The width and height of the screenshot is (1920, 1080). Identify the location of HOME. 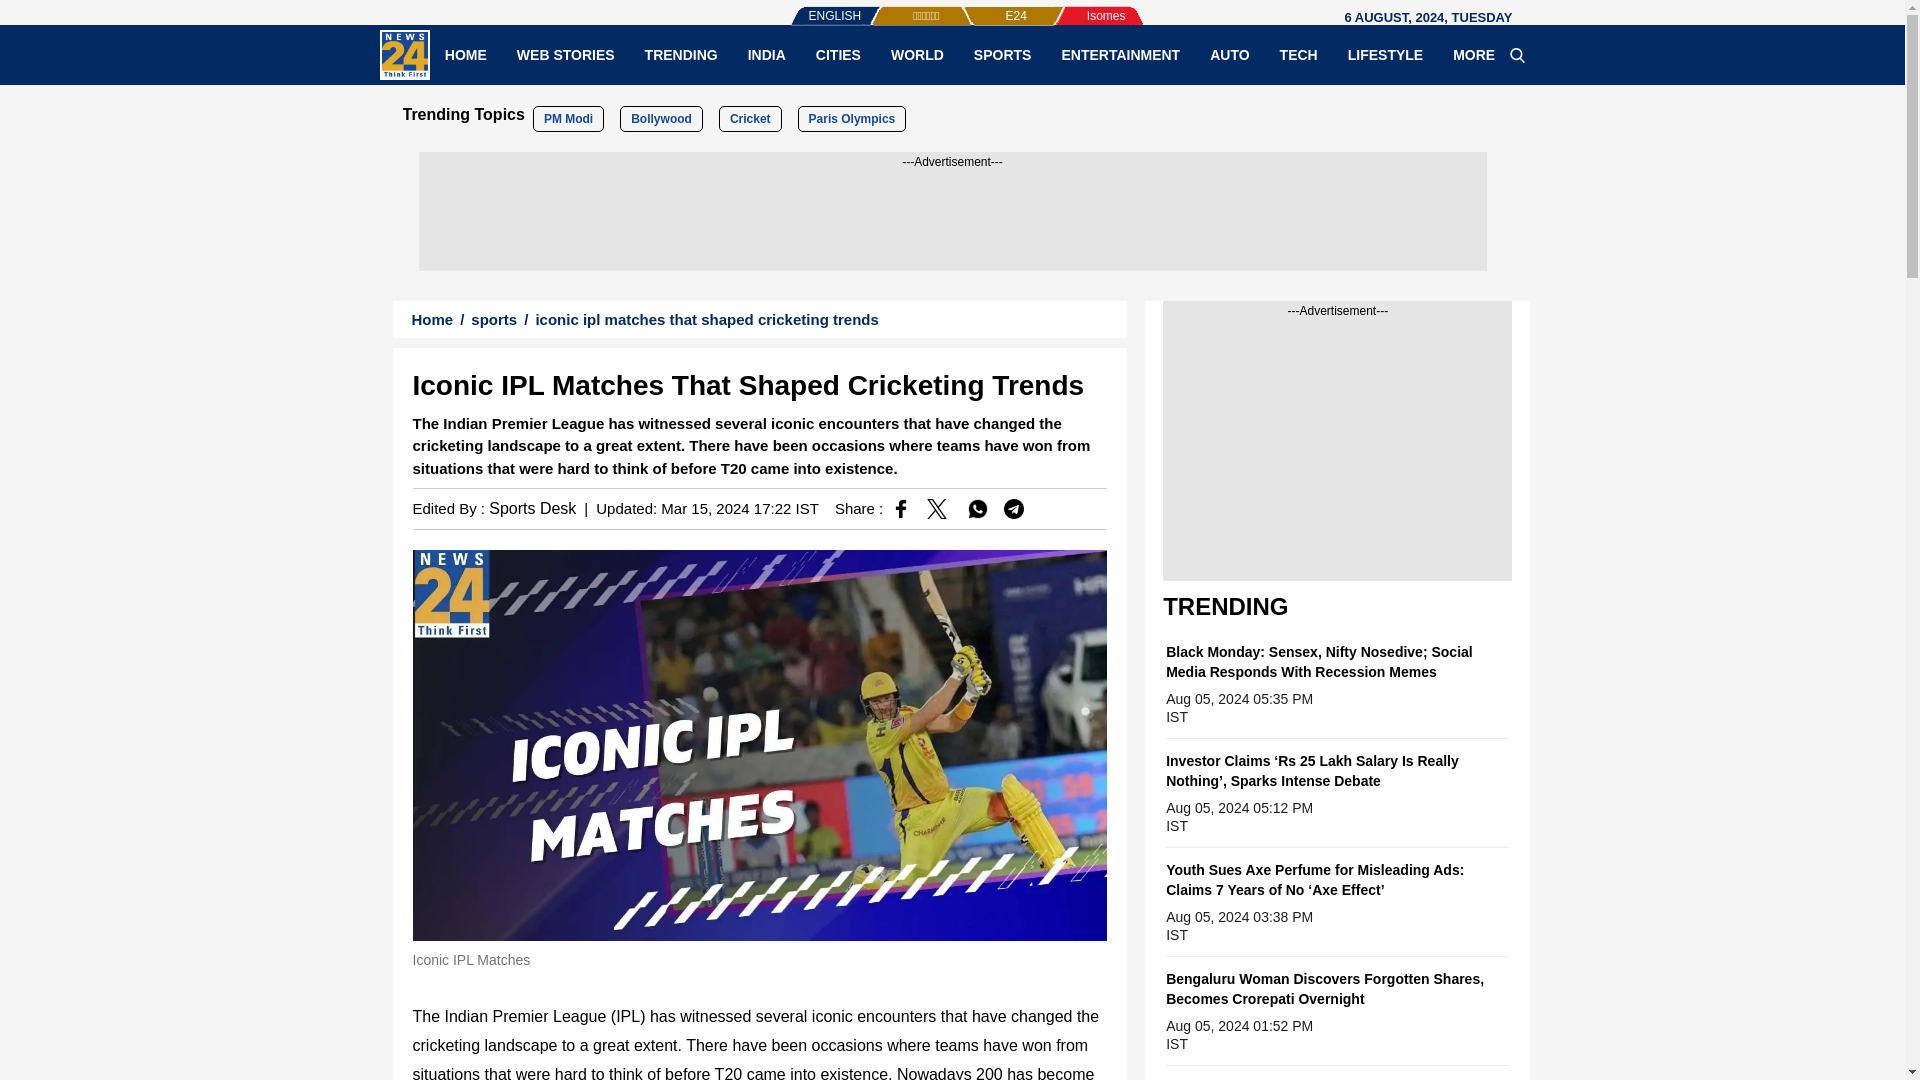
(466, 54).